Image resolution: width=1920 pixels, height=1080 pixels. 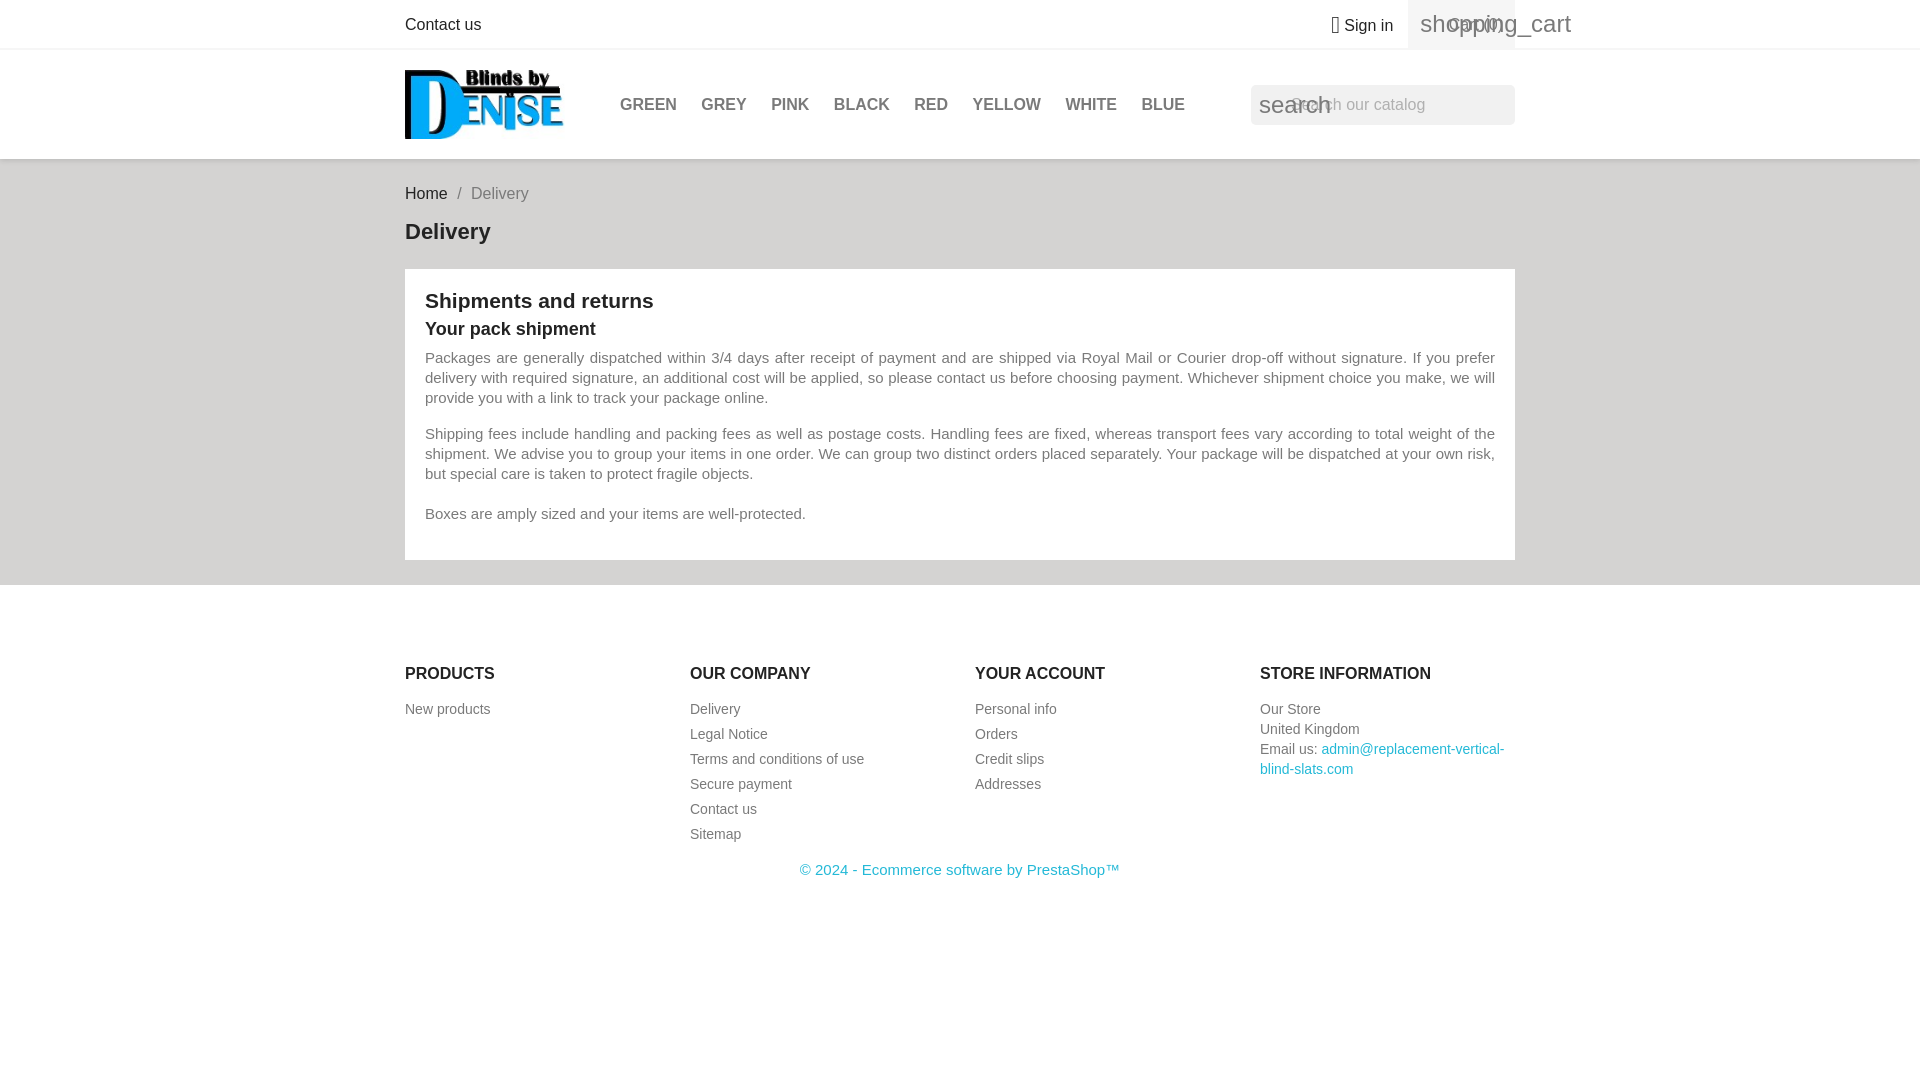 What do you see at coordinates (715, 834) in the screenshot?
I see `Sitemap` at bounding box center [715, 834].